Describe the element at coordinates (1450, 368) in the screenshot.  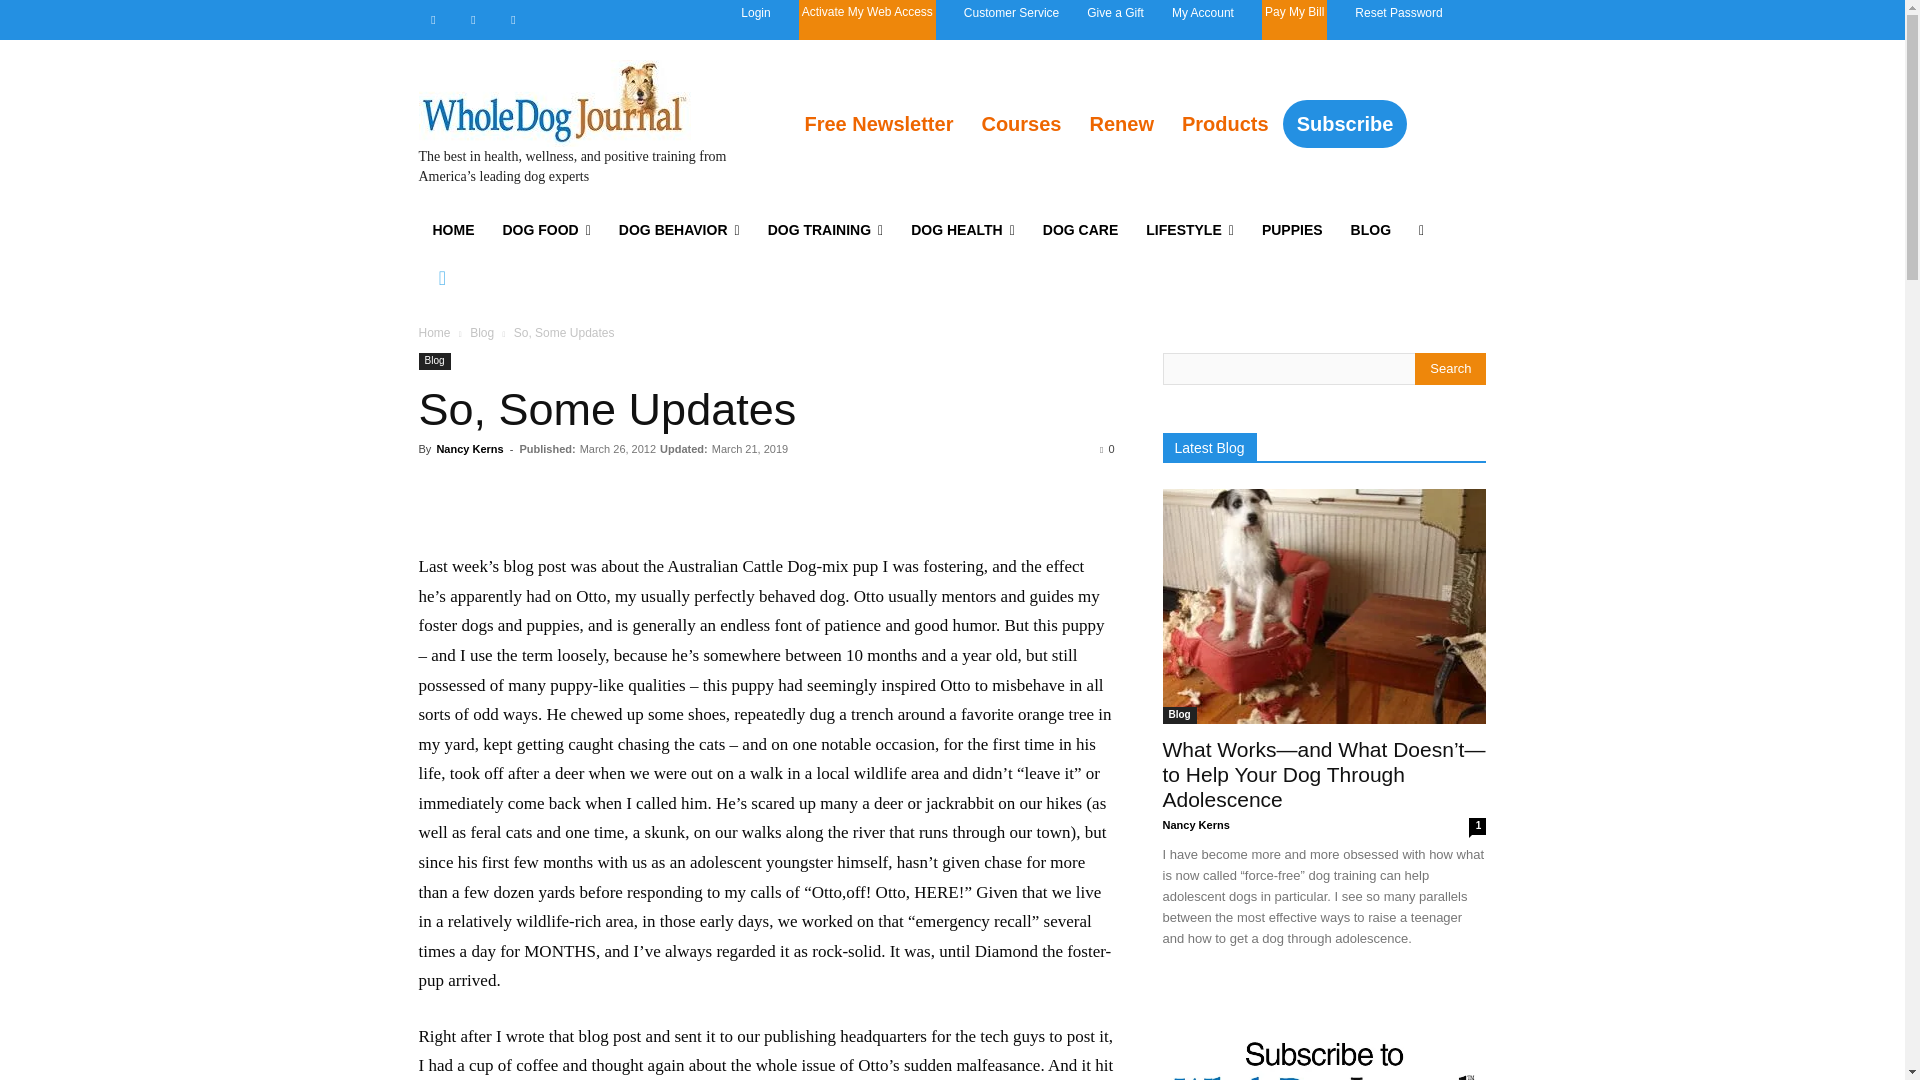
I see `Search` at that location.